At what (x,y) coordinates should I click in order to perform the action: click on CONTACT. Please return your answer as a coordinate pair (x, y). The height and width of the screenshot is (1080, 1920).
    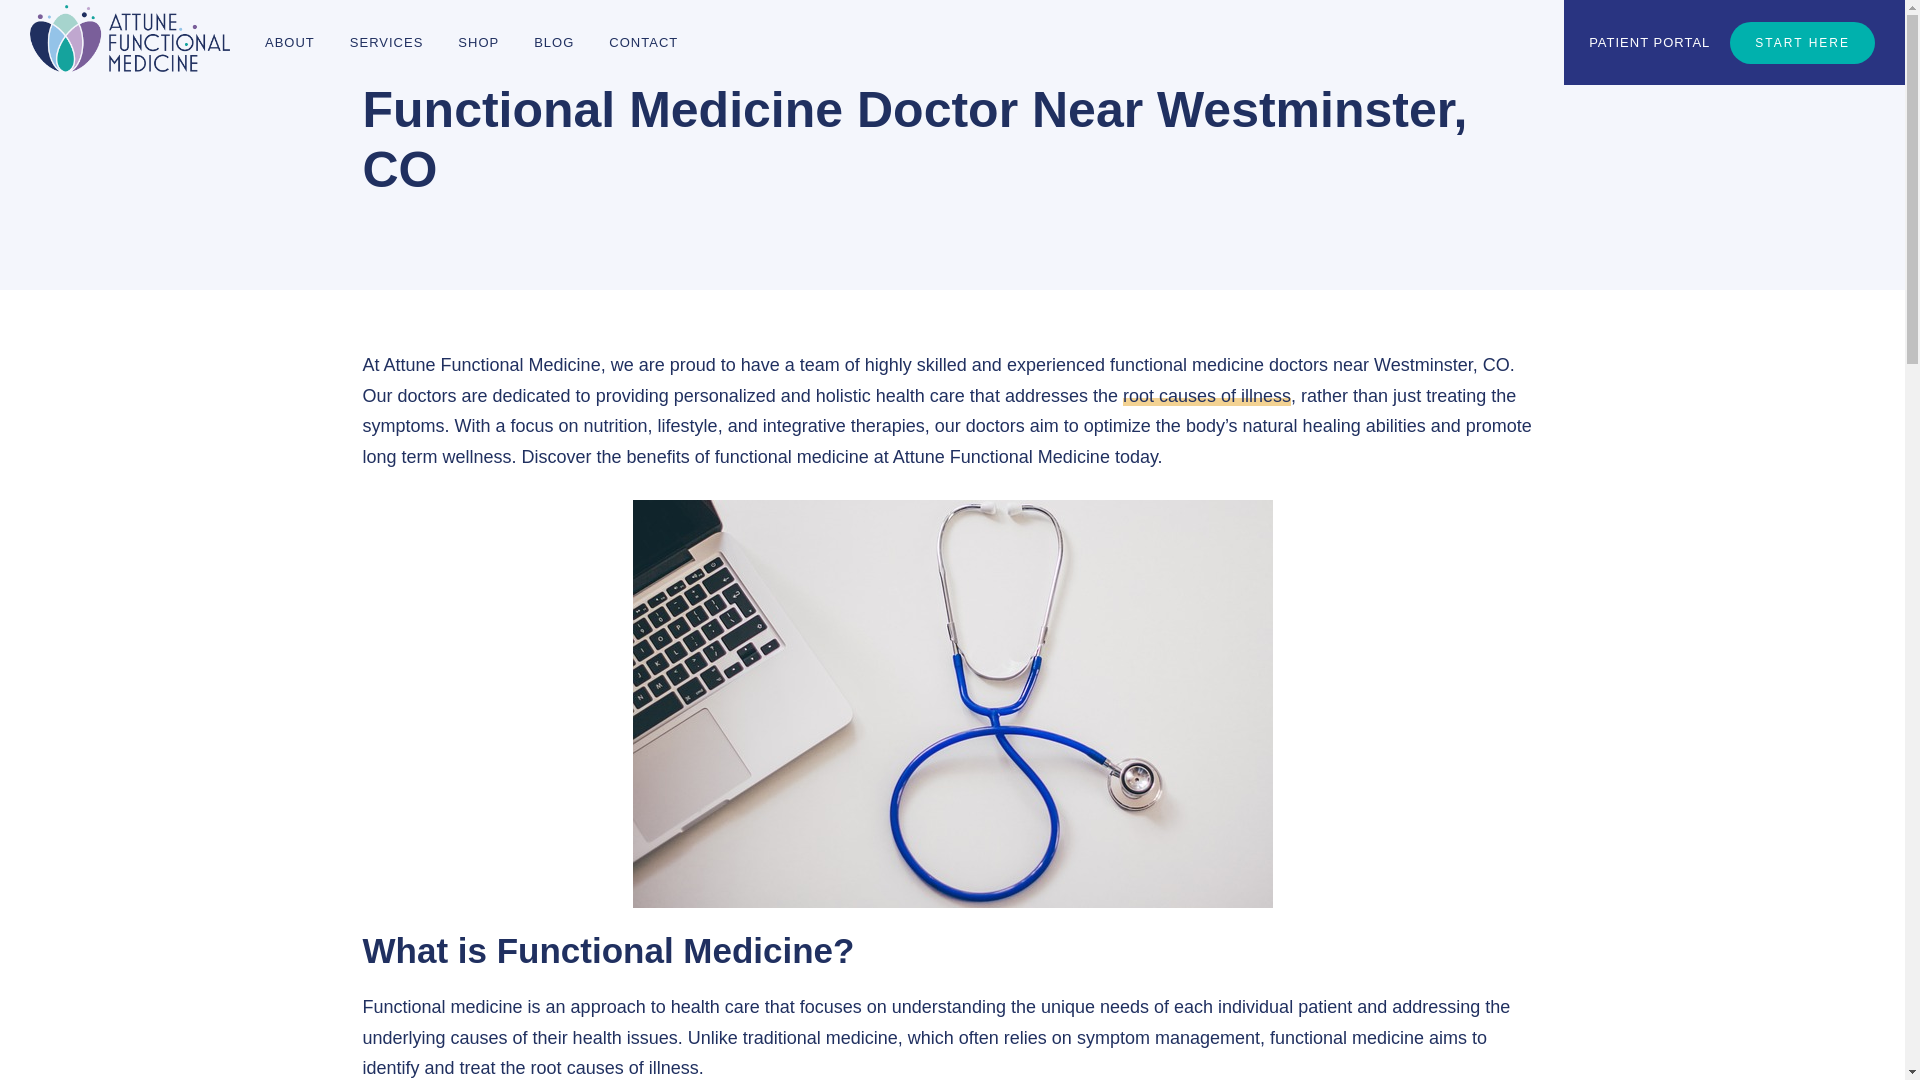
    Looking at the image, I should click on (643, 42).